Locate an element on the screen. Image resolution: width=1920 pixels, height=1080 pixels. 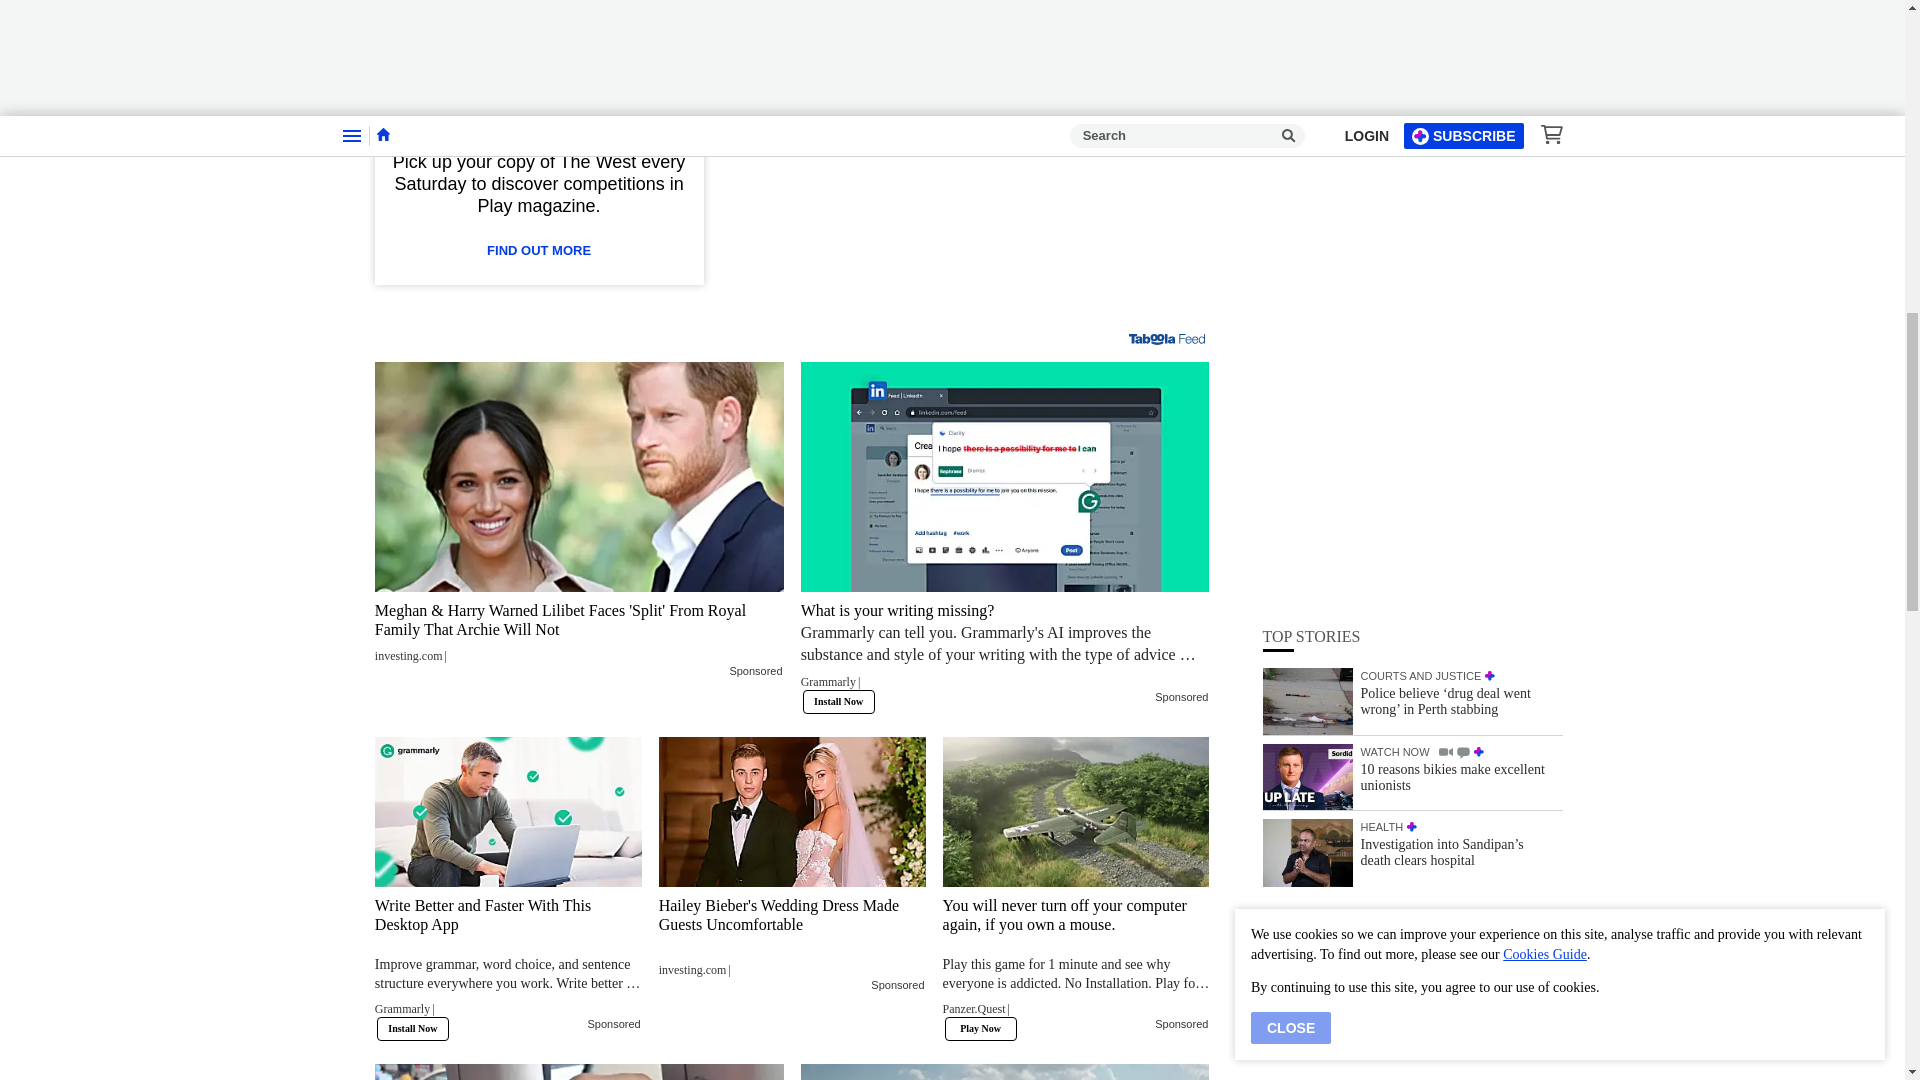
PREMIUM is located at coordinates (1412, 297).